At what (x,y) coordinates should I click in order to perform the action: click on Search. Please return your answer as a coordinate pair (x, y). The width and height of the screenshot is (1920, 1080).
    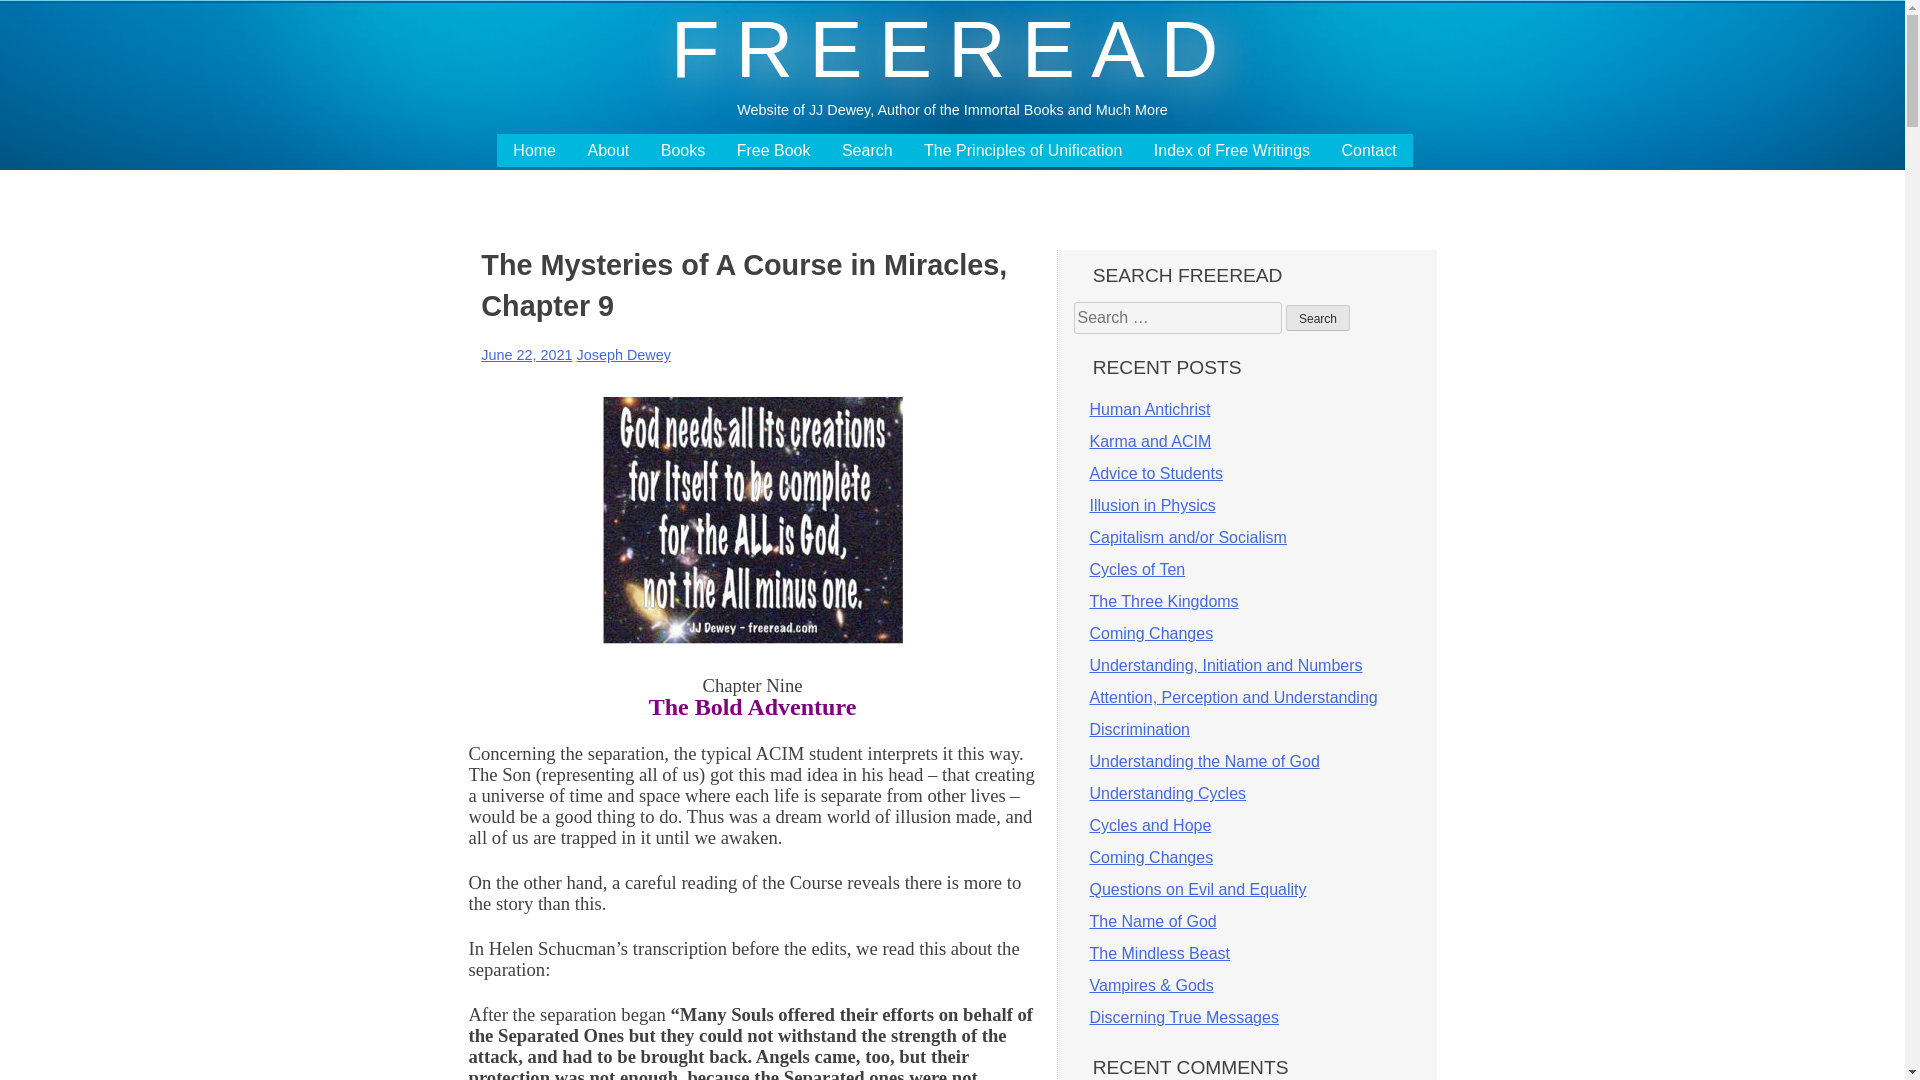
    Looking at the image, I should click on (867, 150).